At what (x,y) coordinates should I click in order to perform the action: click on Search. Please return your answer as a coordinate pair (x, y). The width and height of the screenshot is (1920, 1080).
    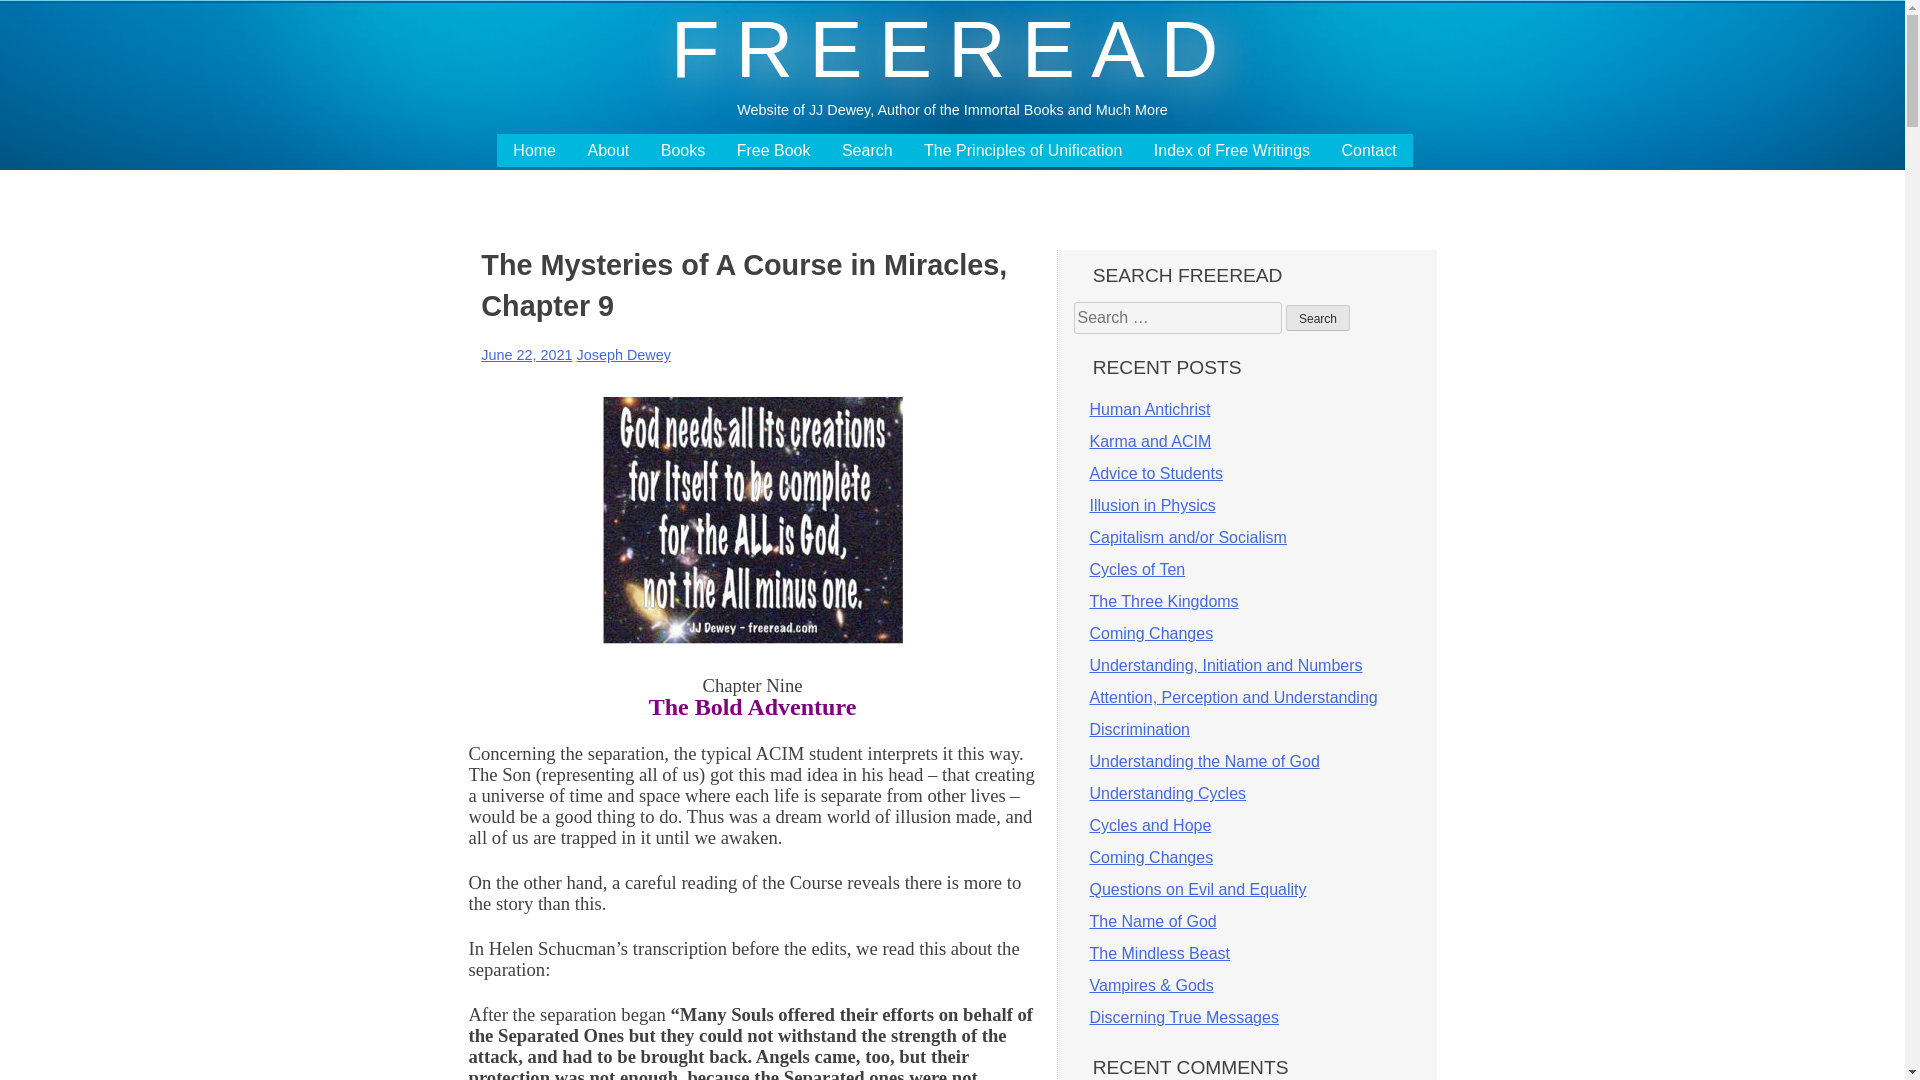
    Looking at the image, I should click on (867, 150).